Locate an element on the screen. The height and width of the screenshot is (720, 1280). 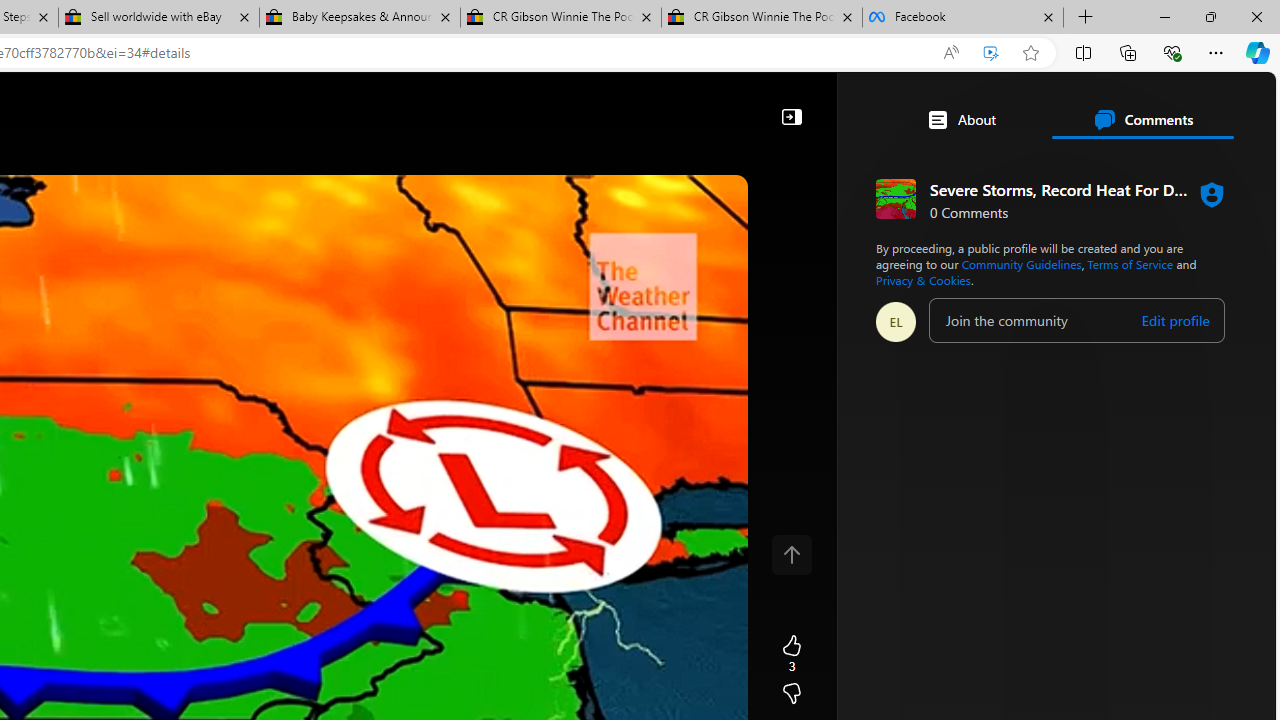
Personalize is located at coordinates (712, 162).